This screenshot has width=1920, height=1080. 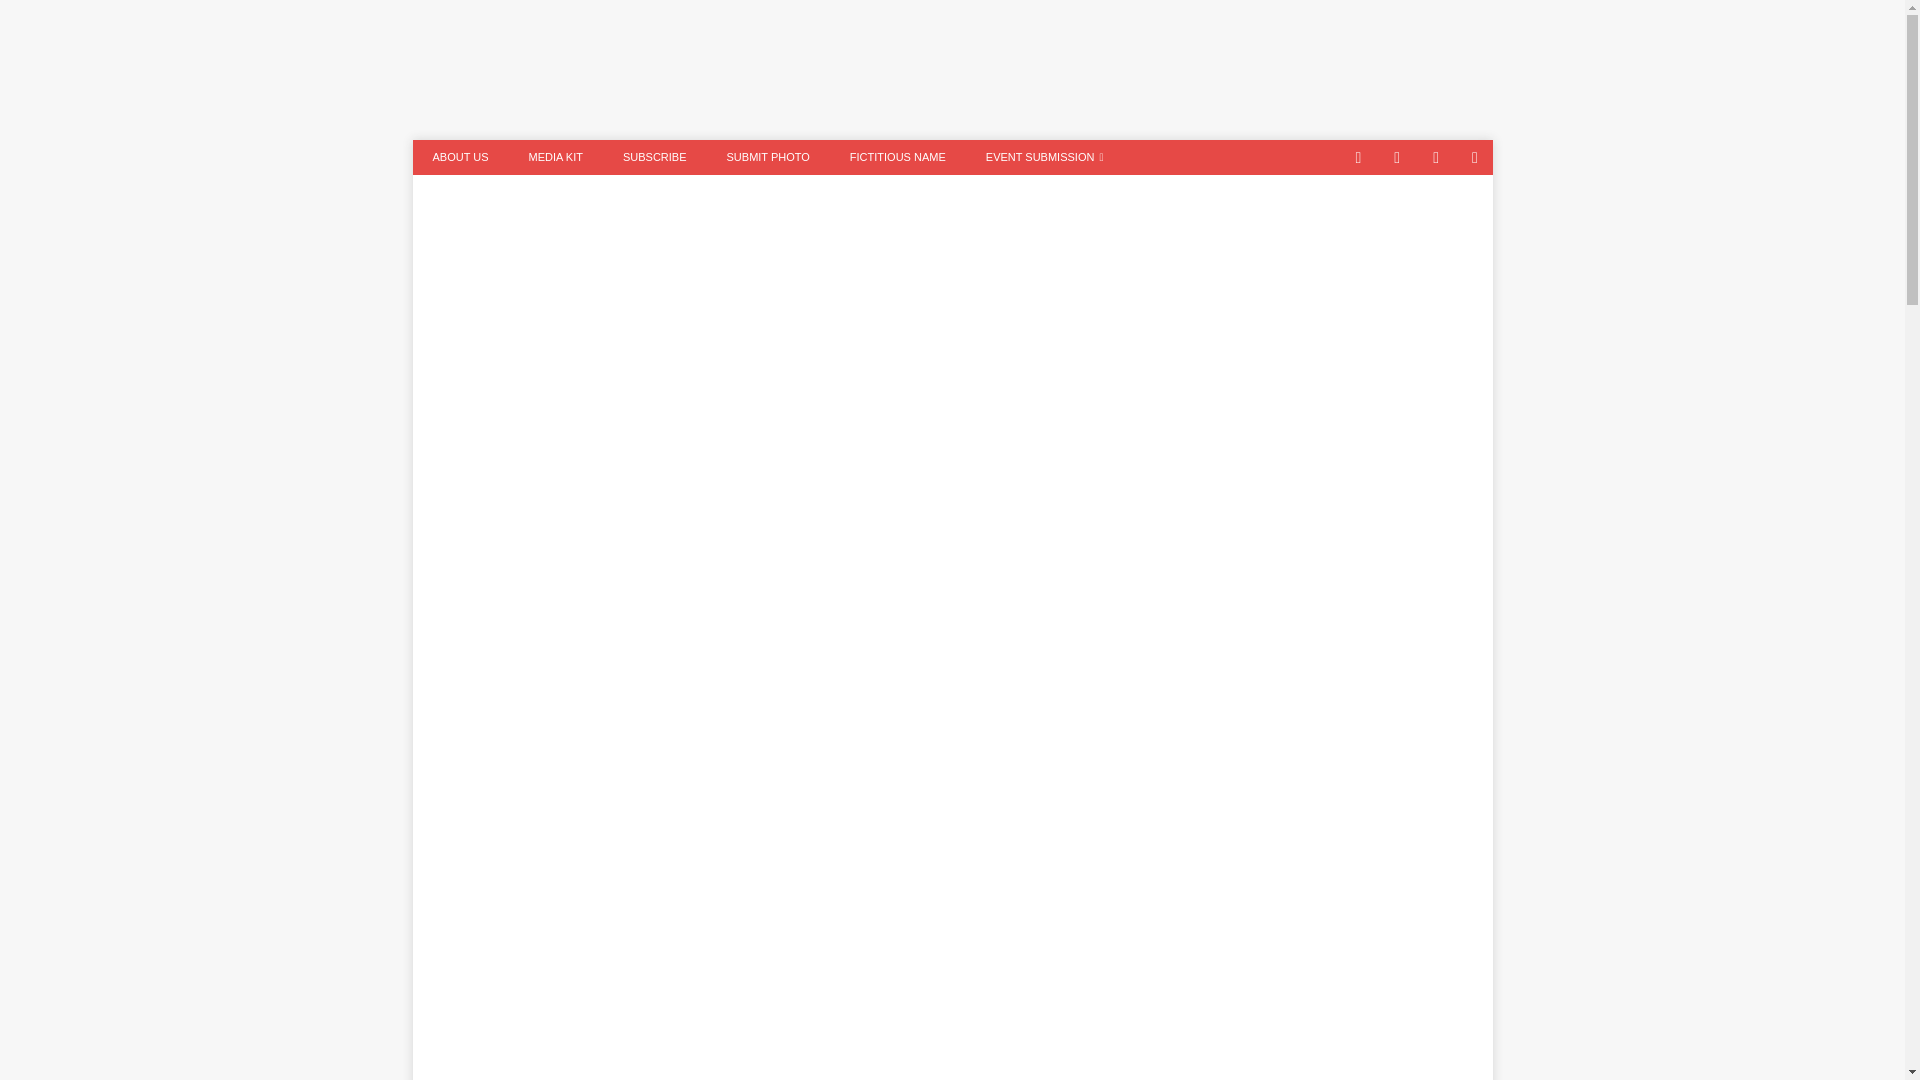 I want to click on FICTITIOUS NAME, so click(x=897, y=157).